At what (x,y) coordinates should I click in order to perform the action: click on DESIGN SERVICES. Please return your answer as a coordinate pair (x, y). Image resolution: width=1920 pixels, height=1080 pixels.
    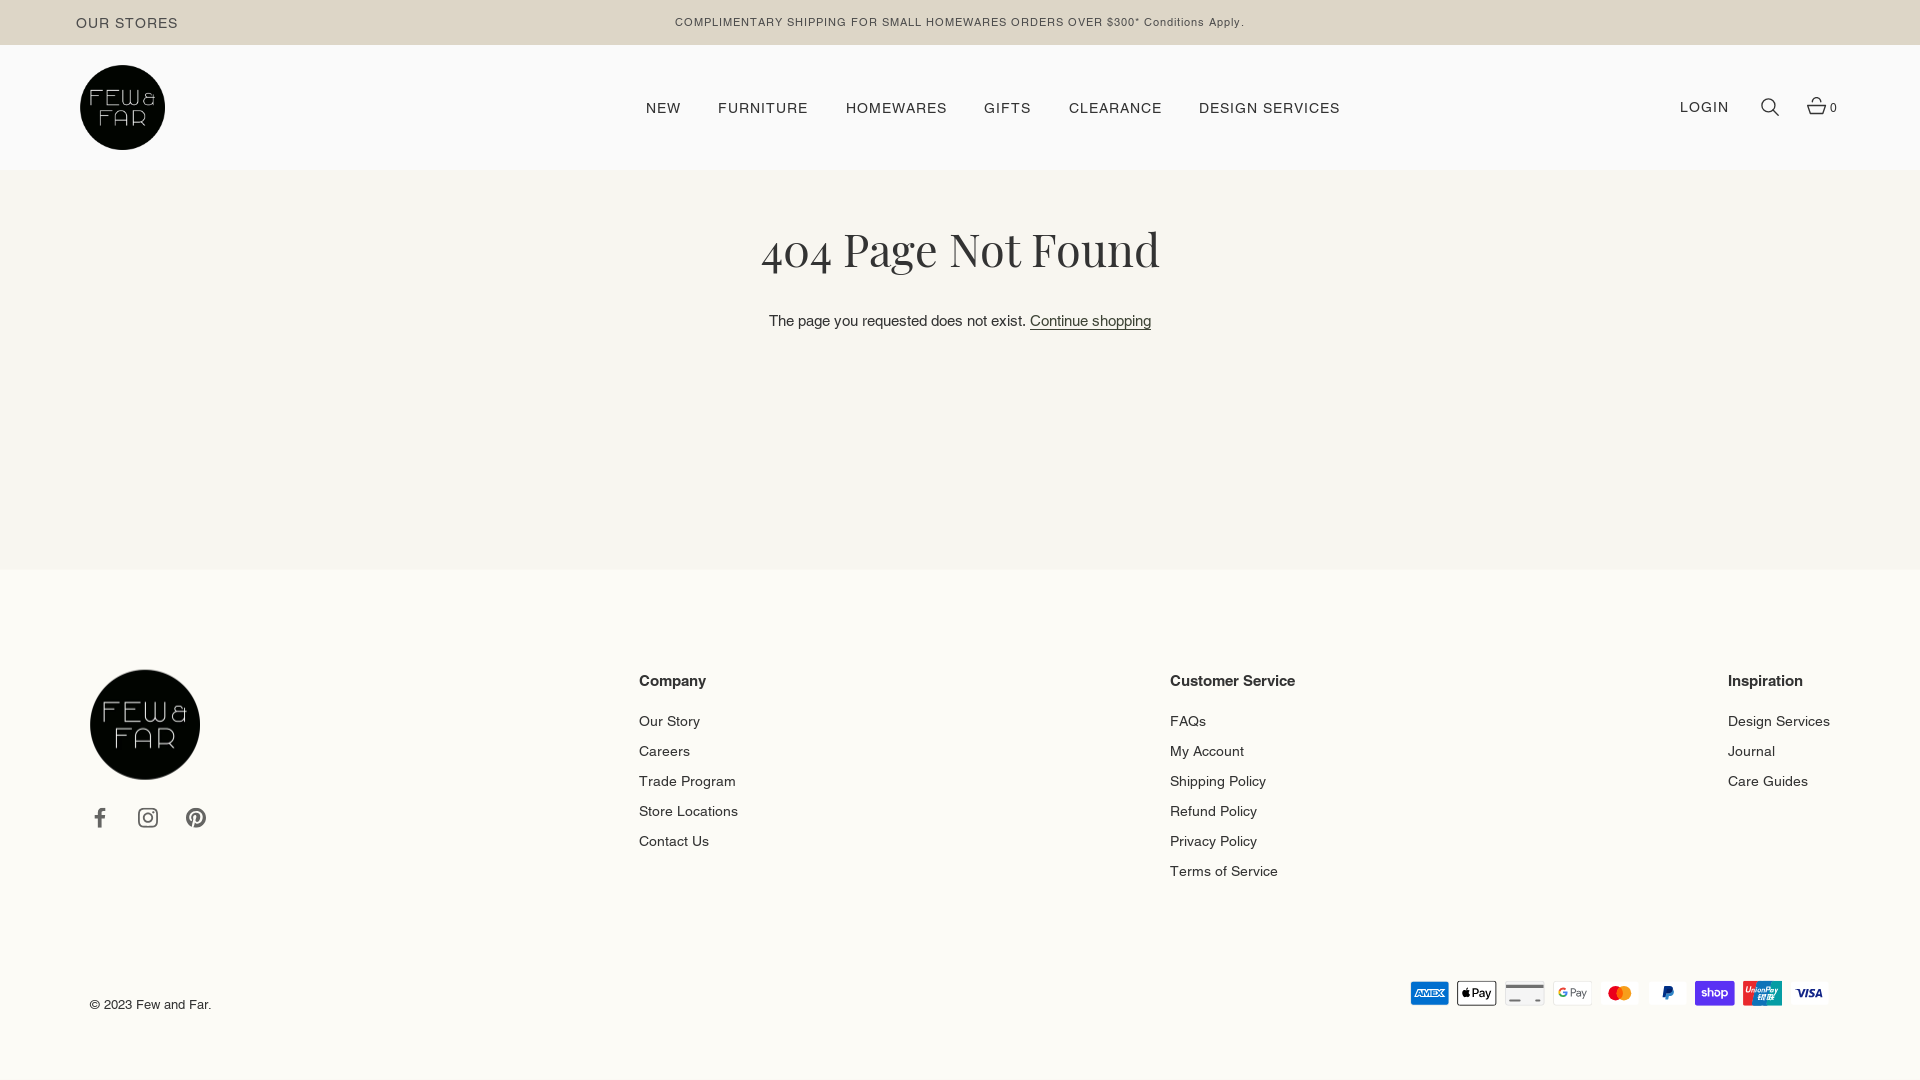
    Looking at the image, I should click on (1270, 108).